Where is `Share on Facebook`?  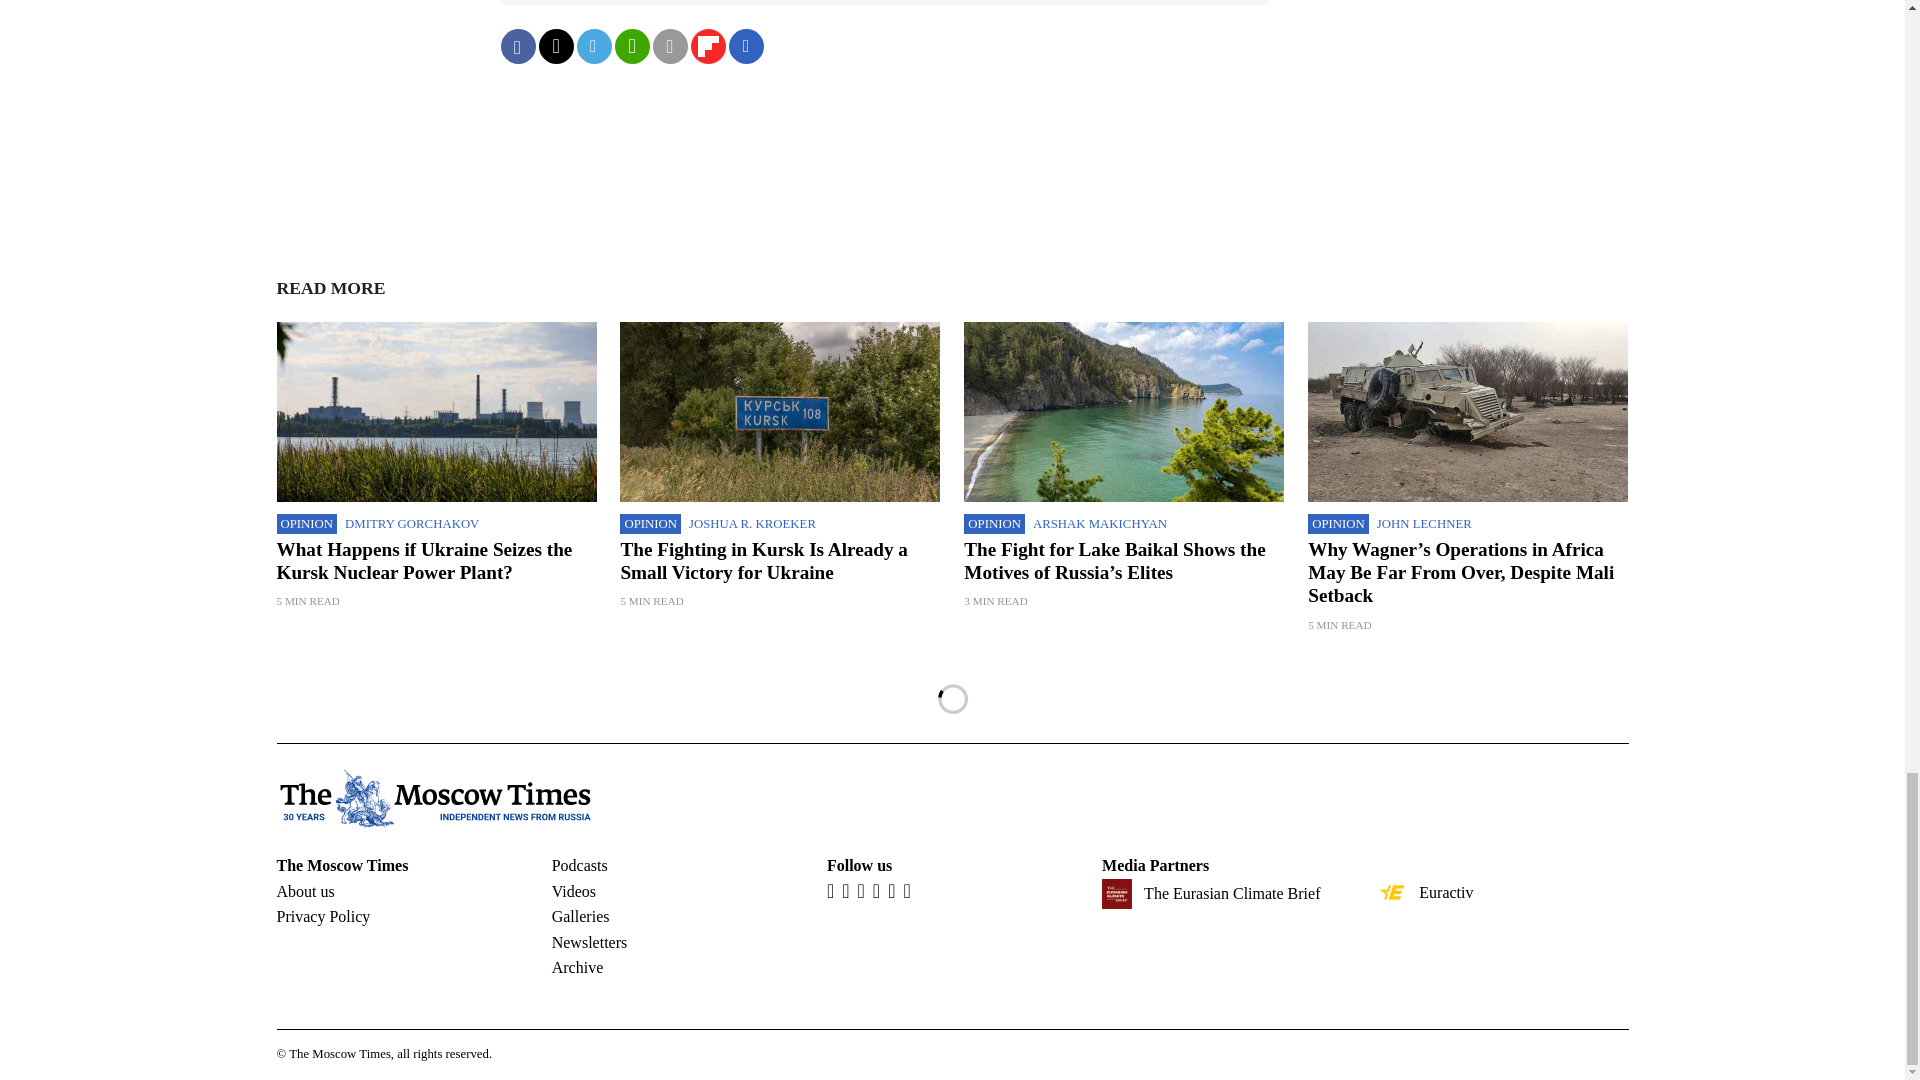
Share on Facebook is located at coordinates (517, 46).